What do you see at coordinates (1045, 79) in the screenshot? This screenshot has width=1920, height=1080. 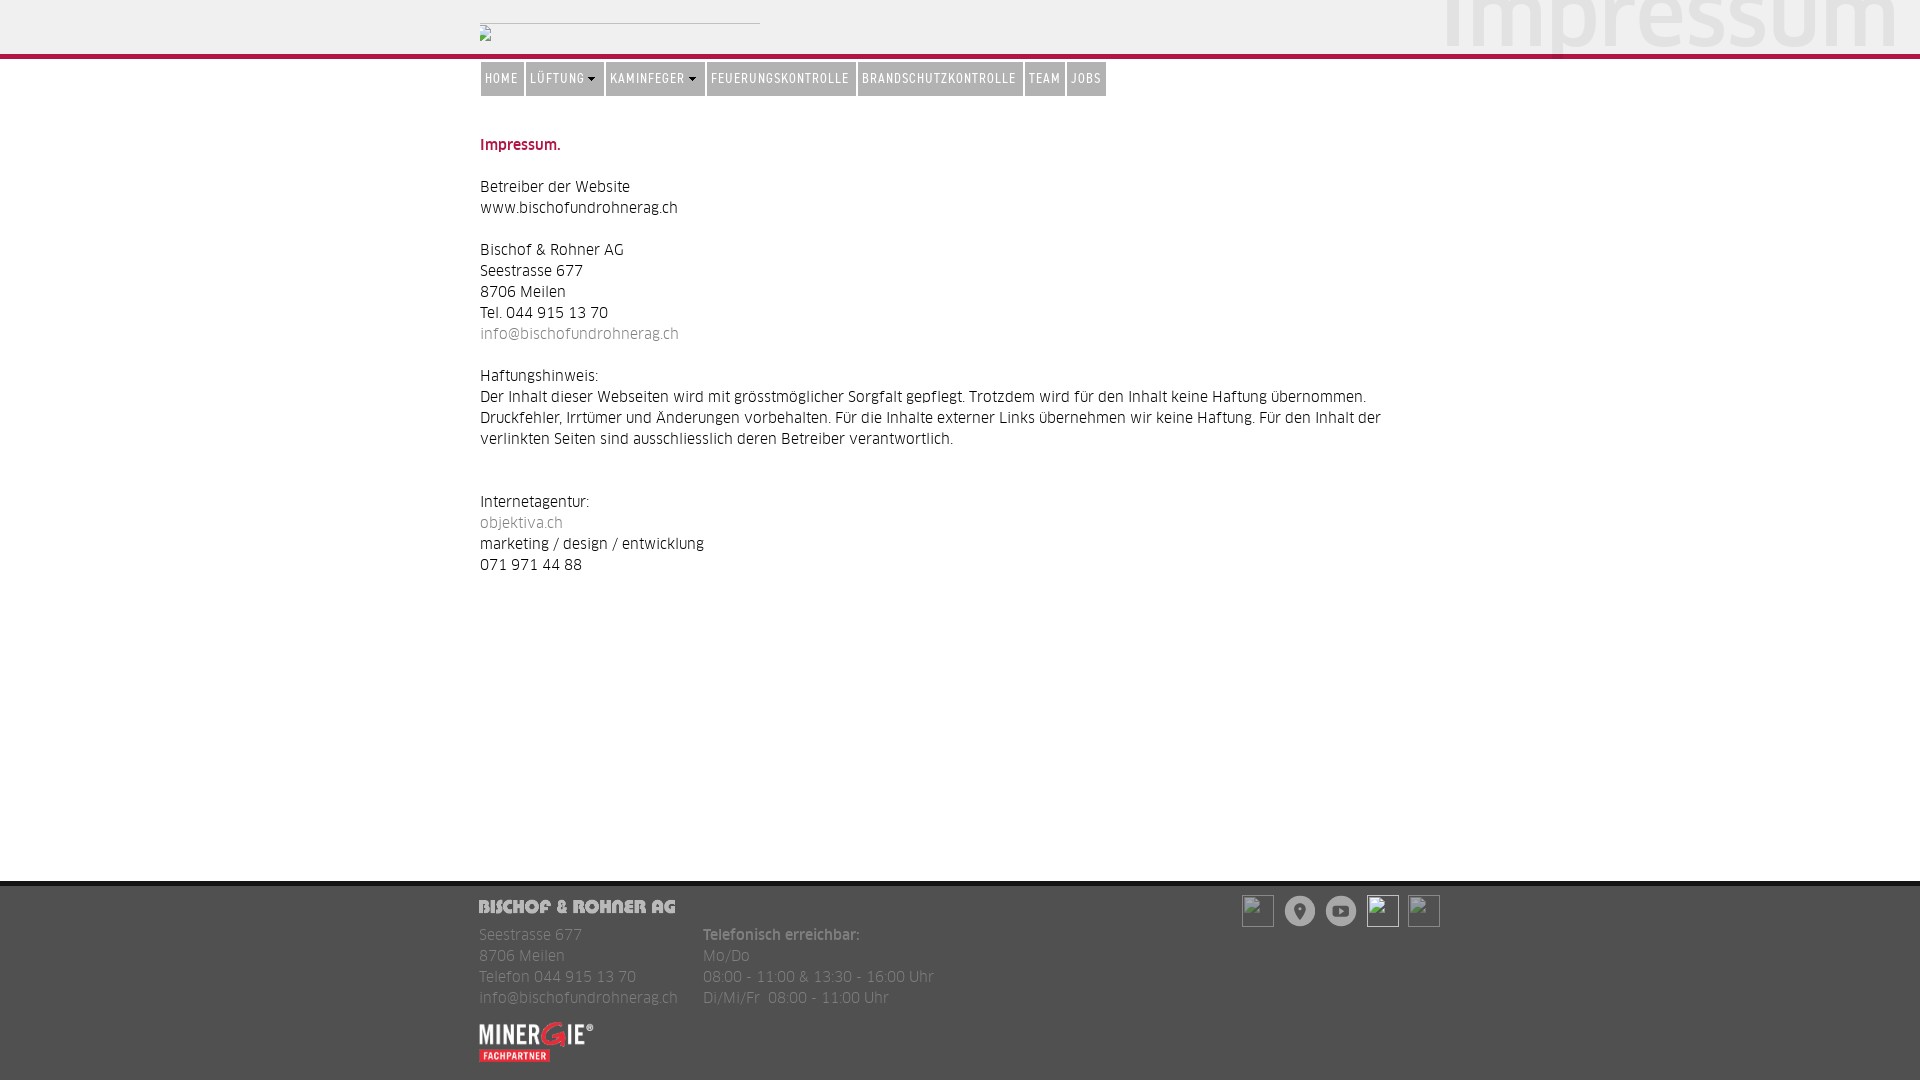 I see `TEAM` at bounding box center [1045, 79].